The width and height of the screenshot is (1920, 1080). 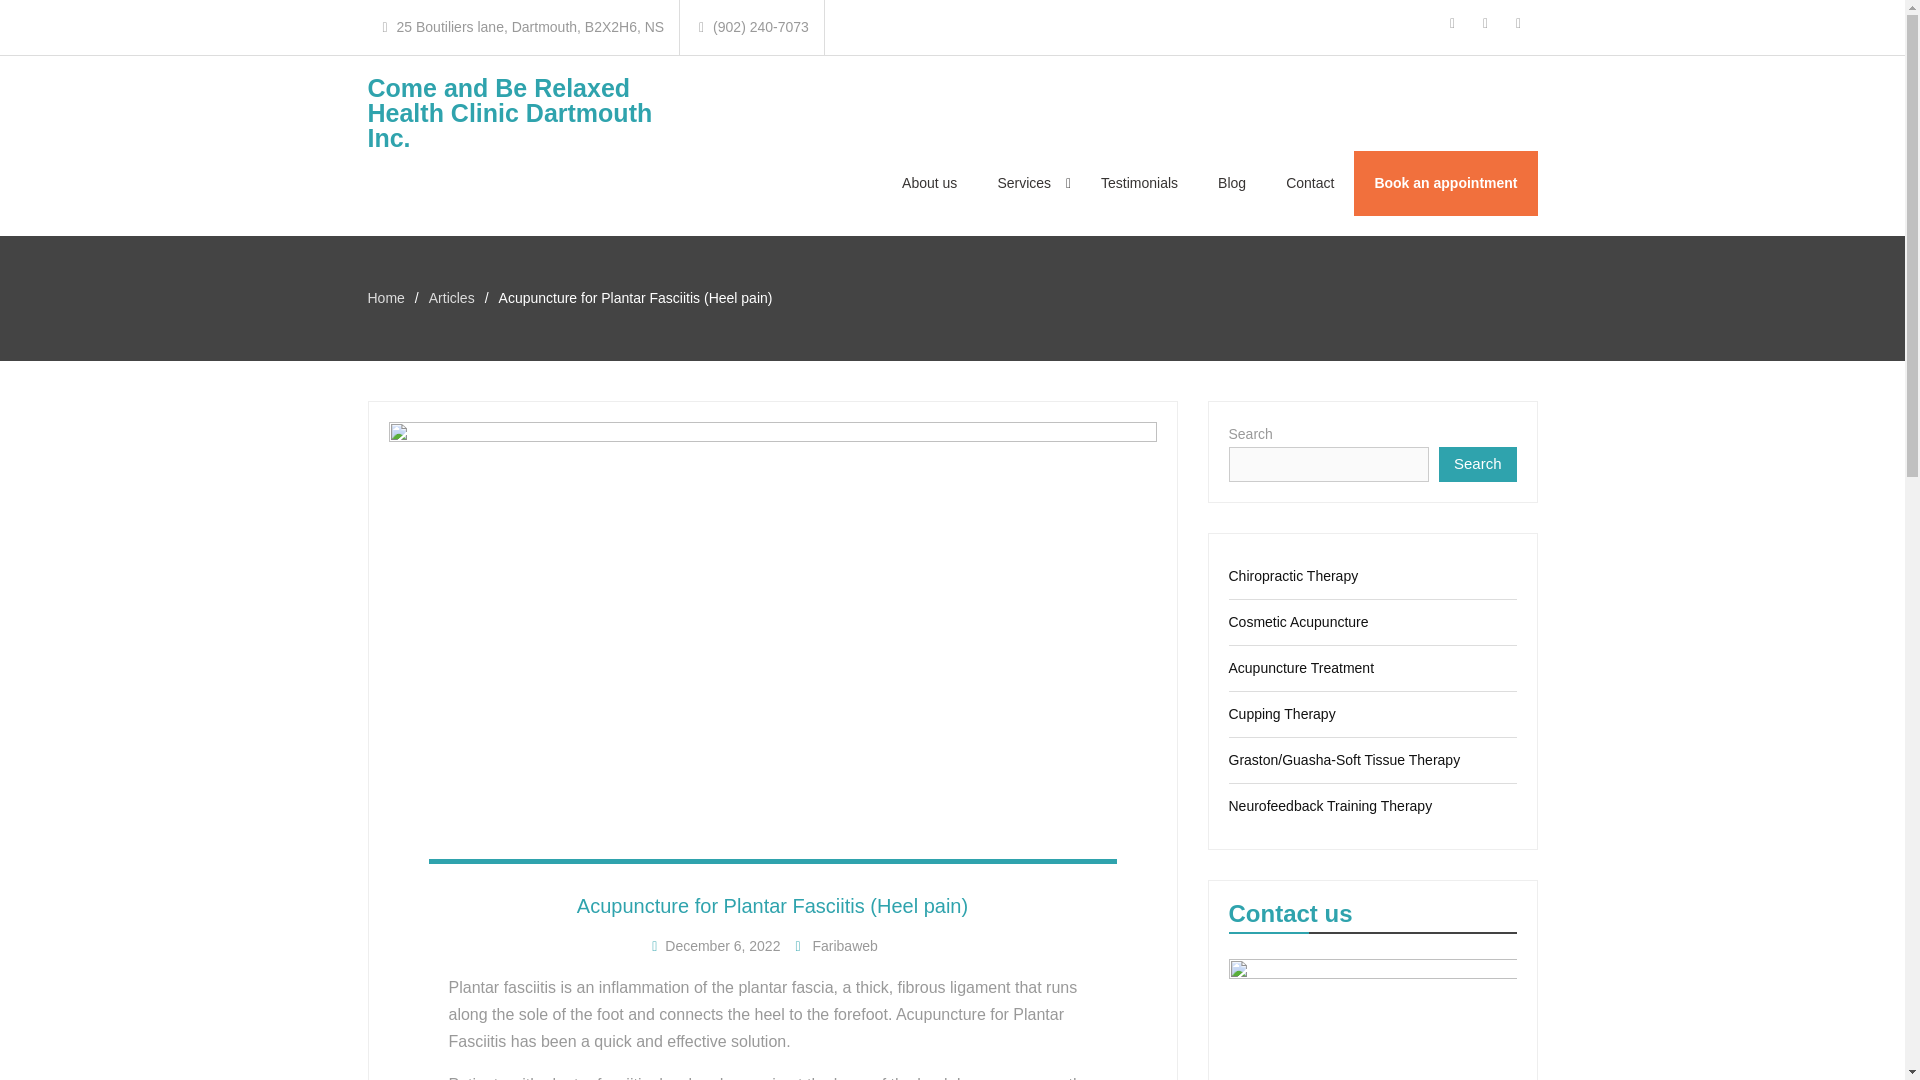 What do you see at coordinates (1309, 184) in the screenshot?
I see `Contact` at bounding box center [1309, 184].